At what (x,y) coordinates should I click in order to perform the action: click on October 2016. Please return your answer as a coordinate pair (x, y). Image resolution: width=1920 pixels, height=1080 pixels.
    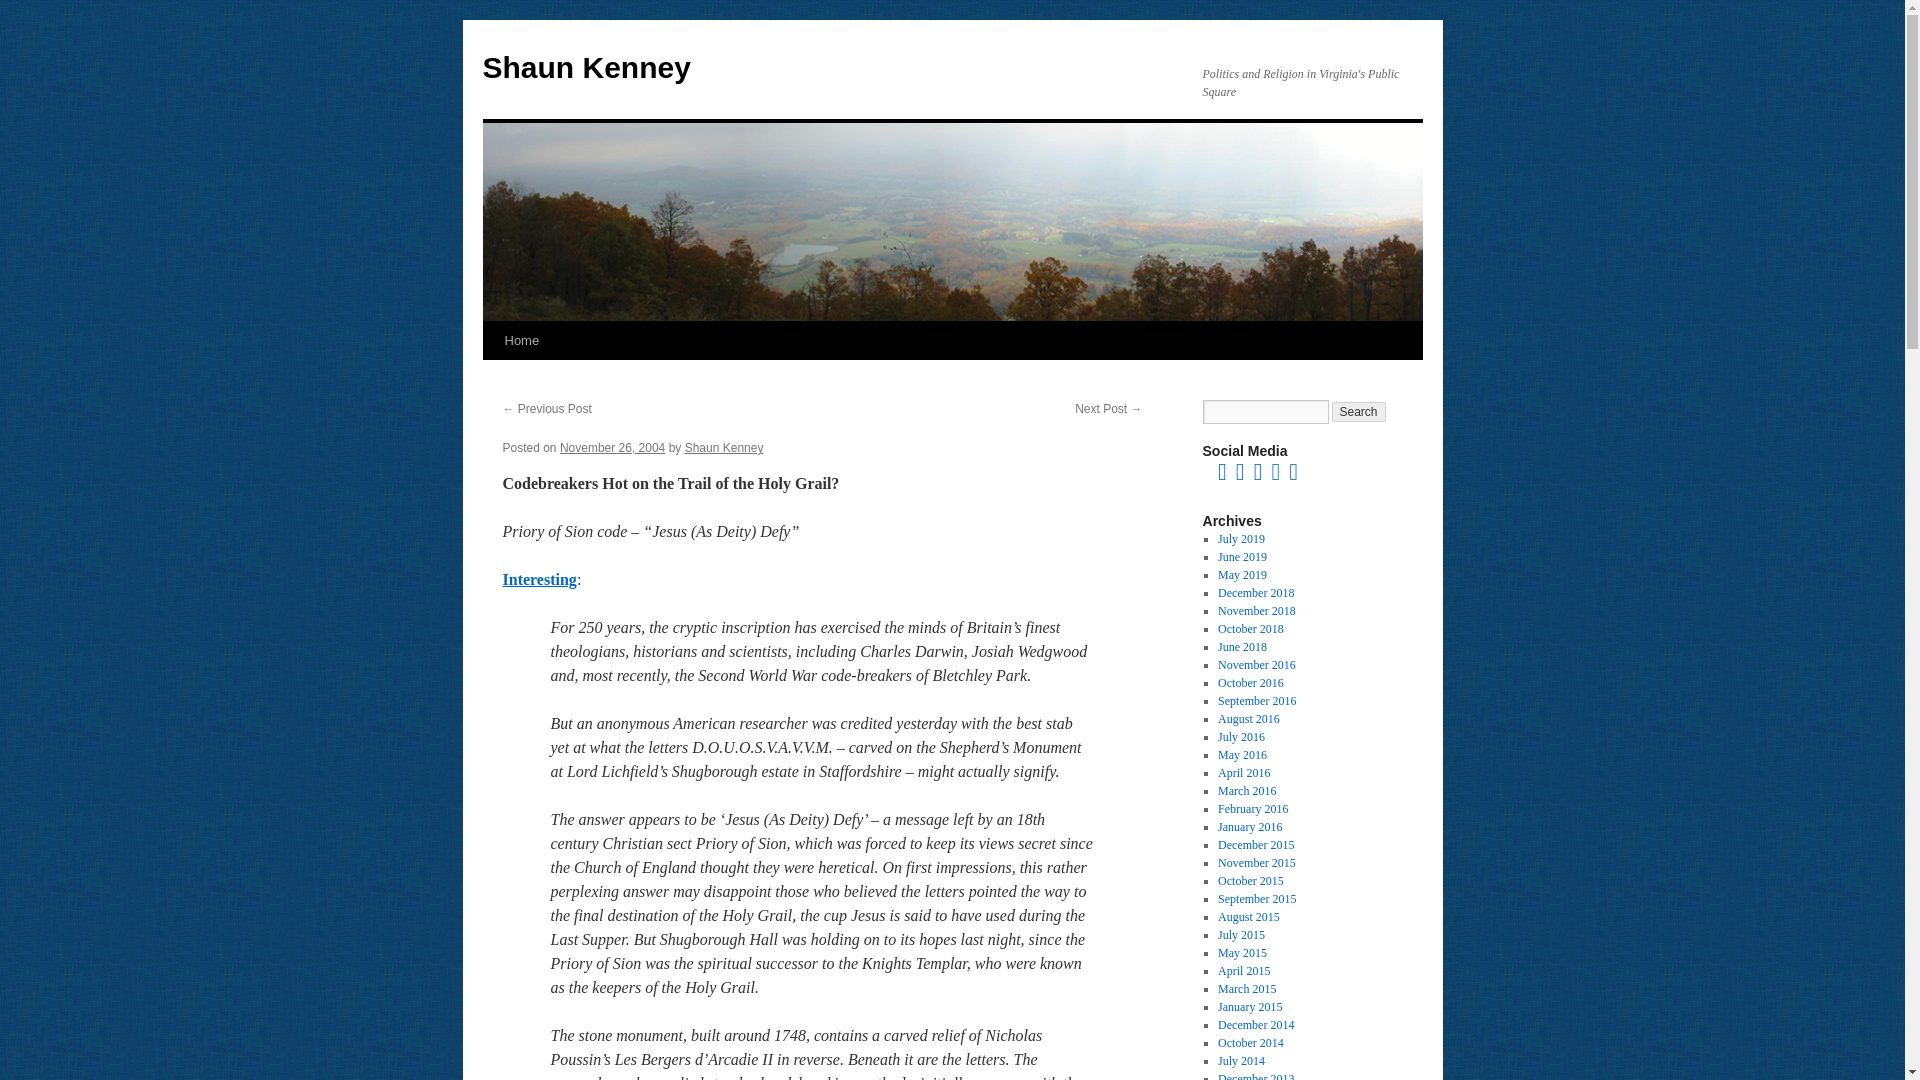
    Looking at the image, I should click on (1250, 683).